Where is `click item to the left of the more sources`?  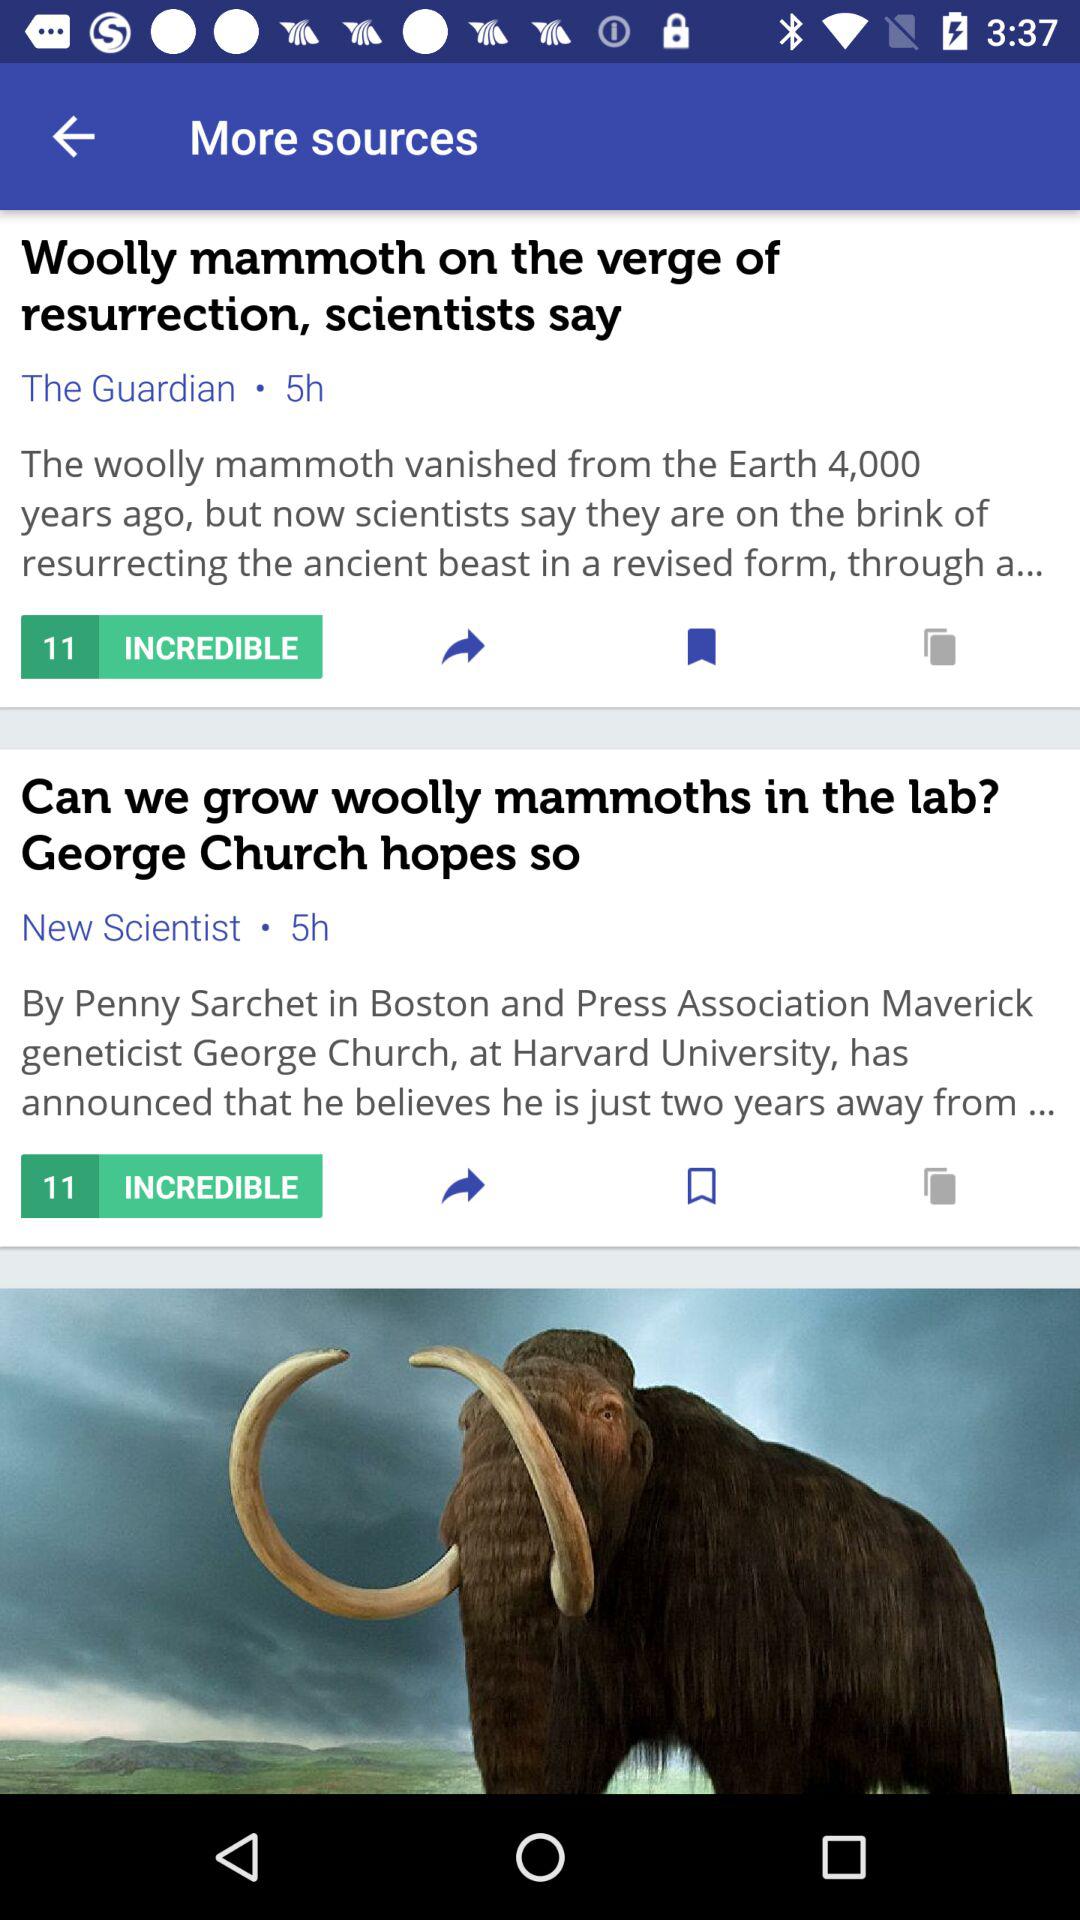 click item to the left of the more sources is located at coordinates (73, 136).